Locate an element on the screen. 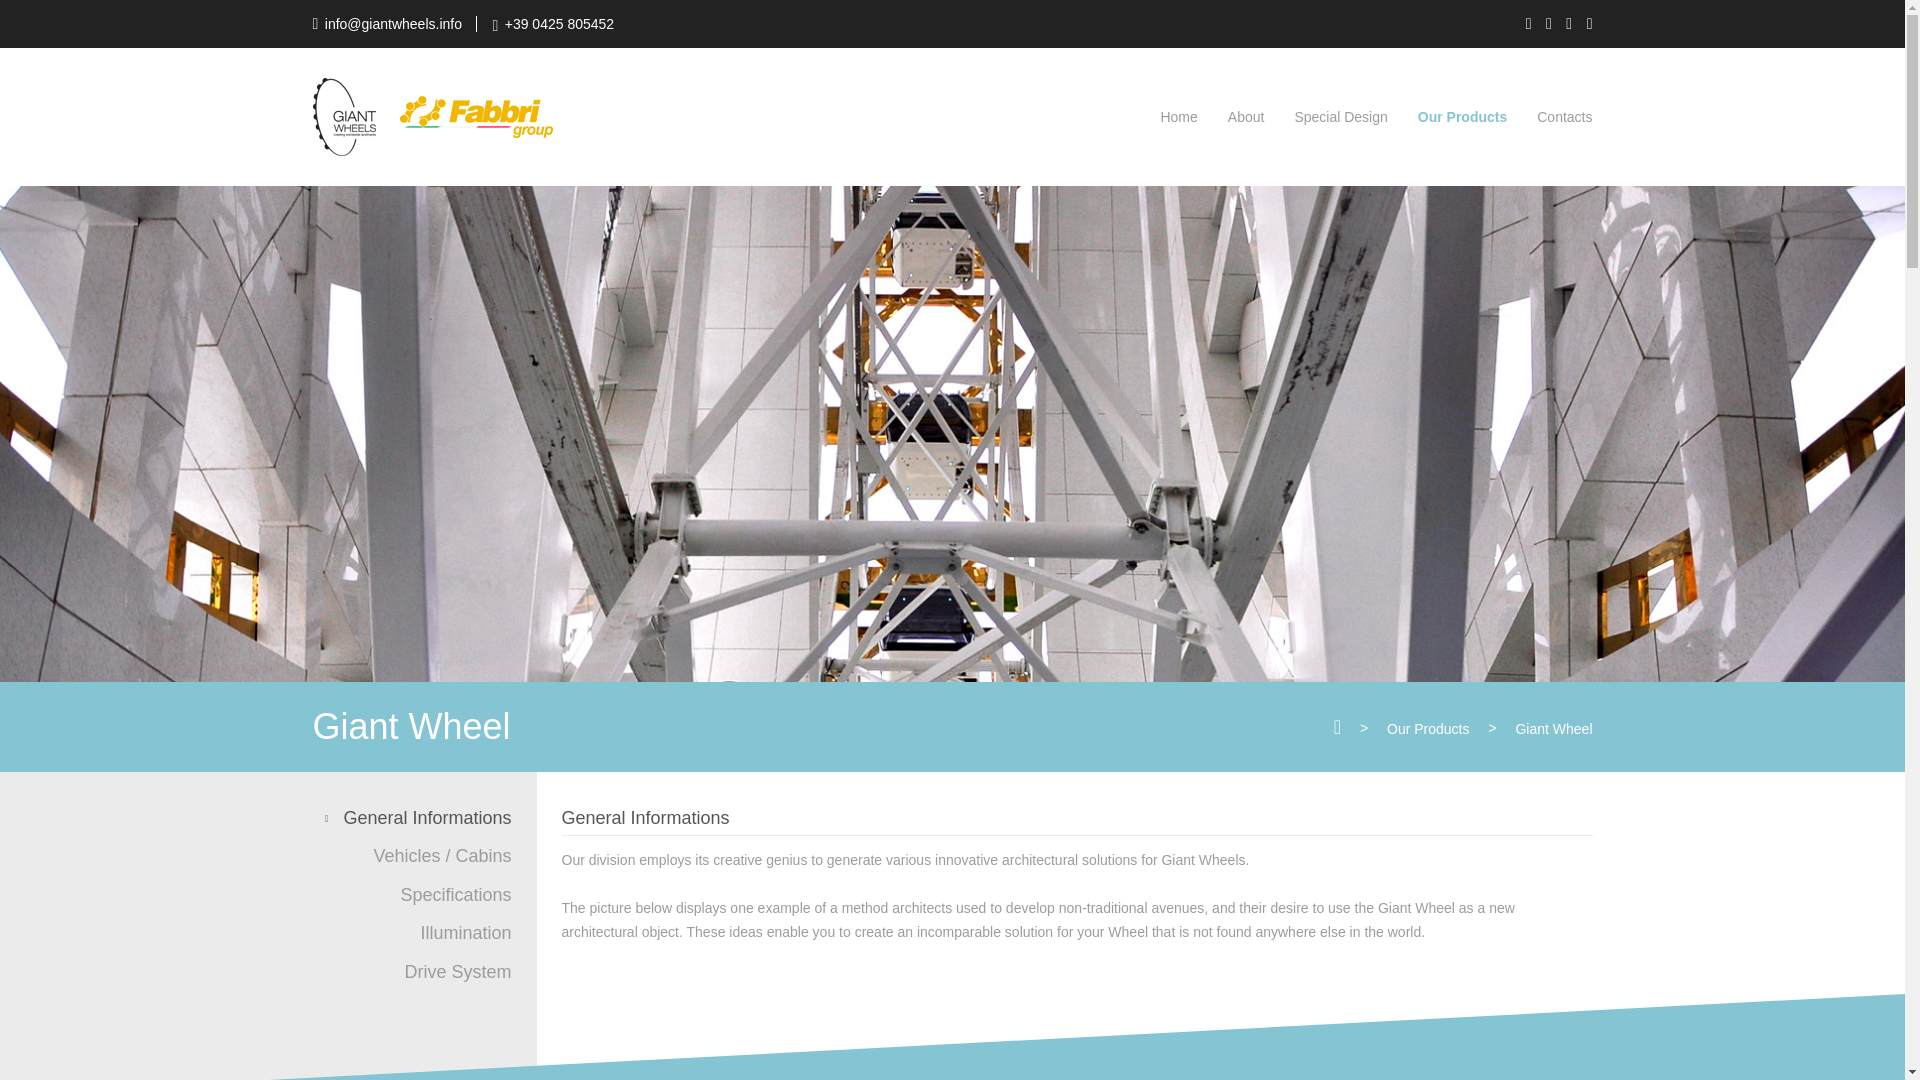 This screenshot has height=1080, width=1920. Specifications is located at coordinates (448, 896).